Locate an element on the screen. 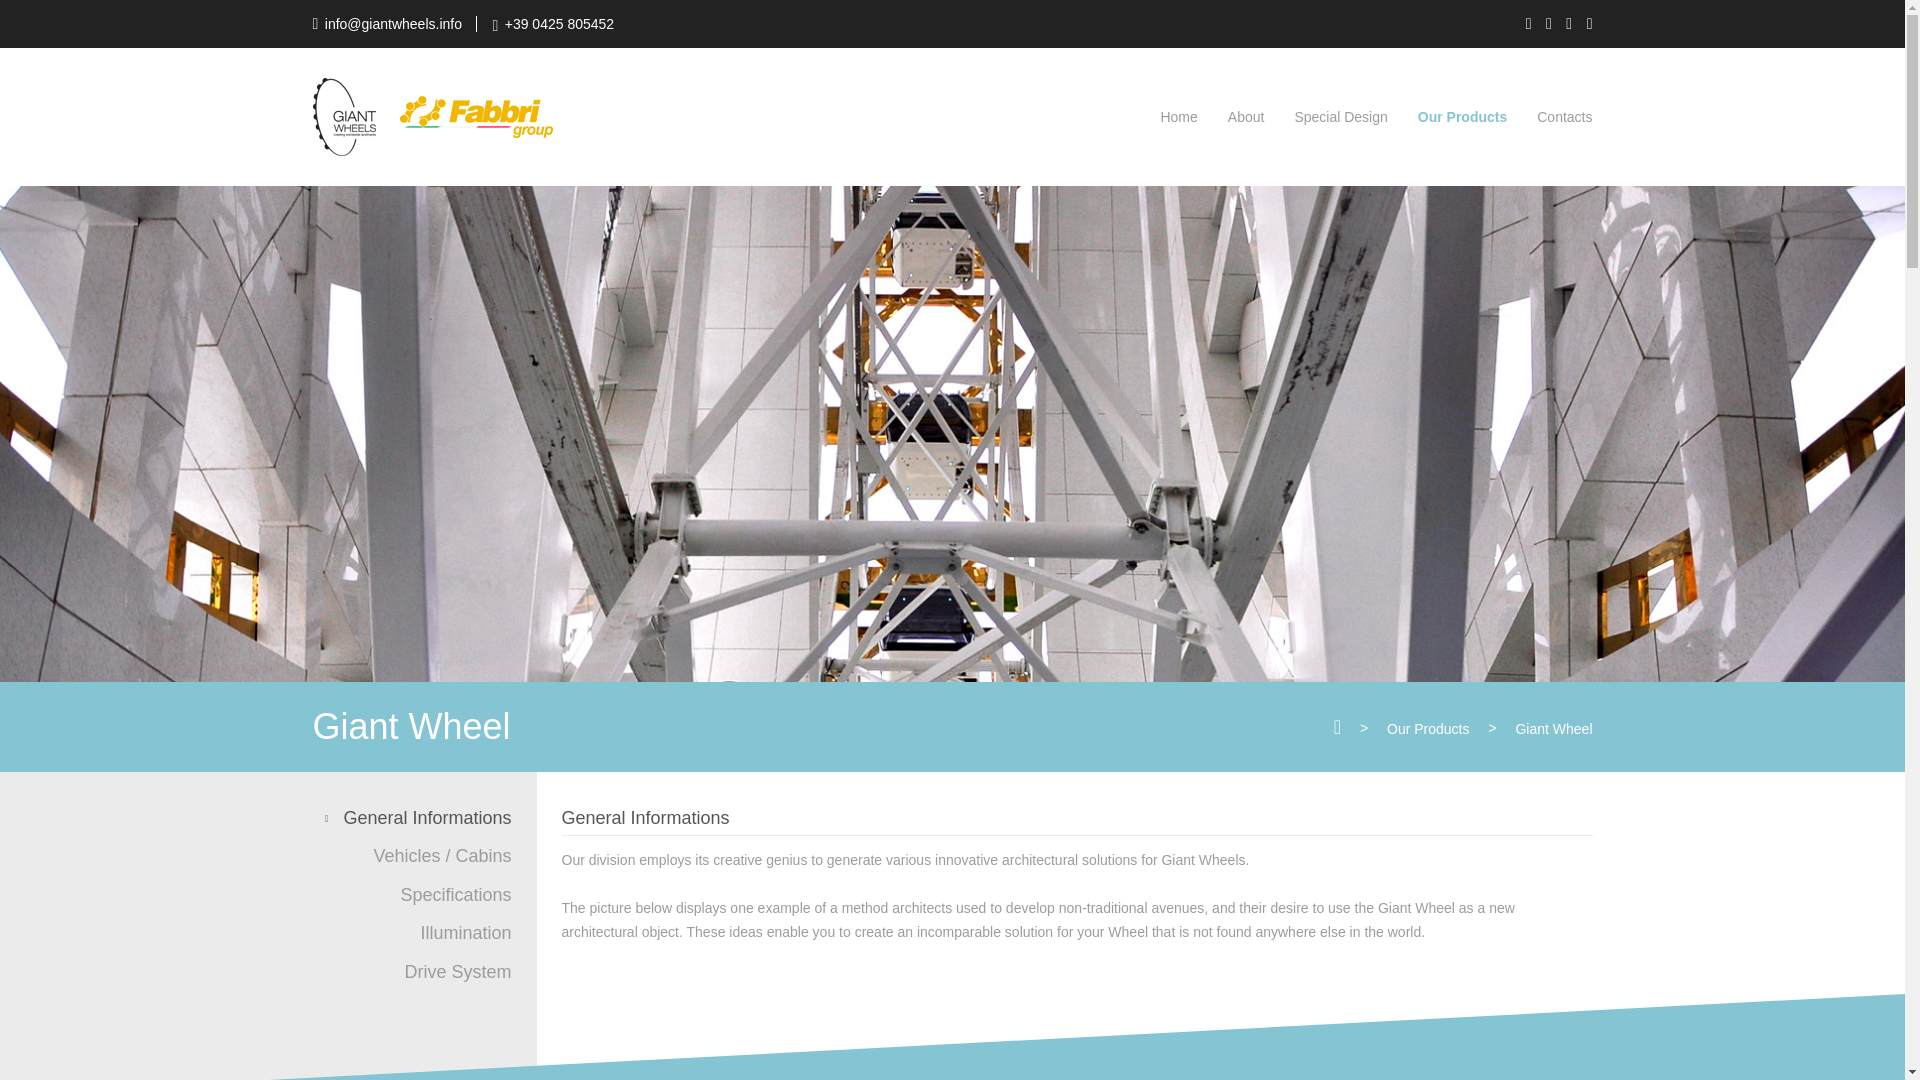 This screenshot has height=1080, width=1920. Specifications is located at coordinates (448, 896).